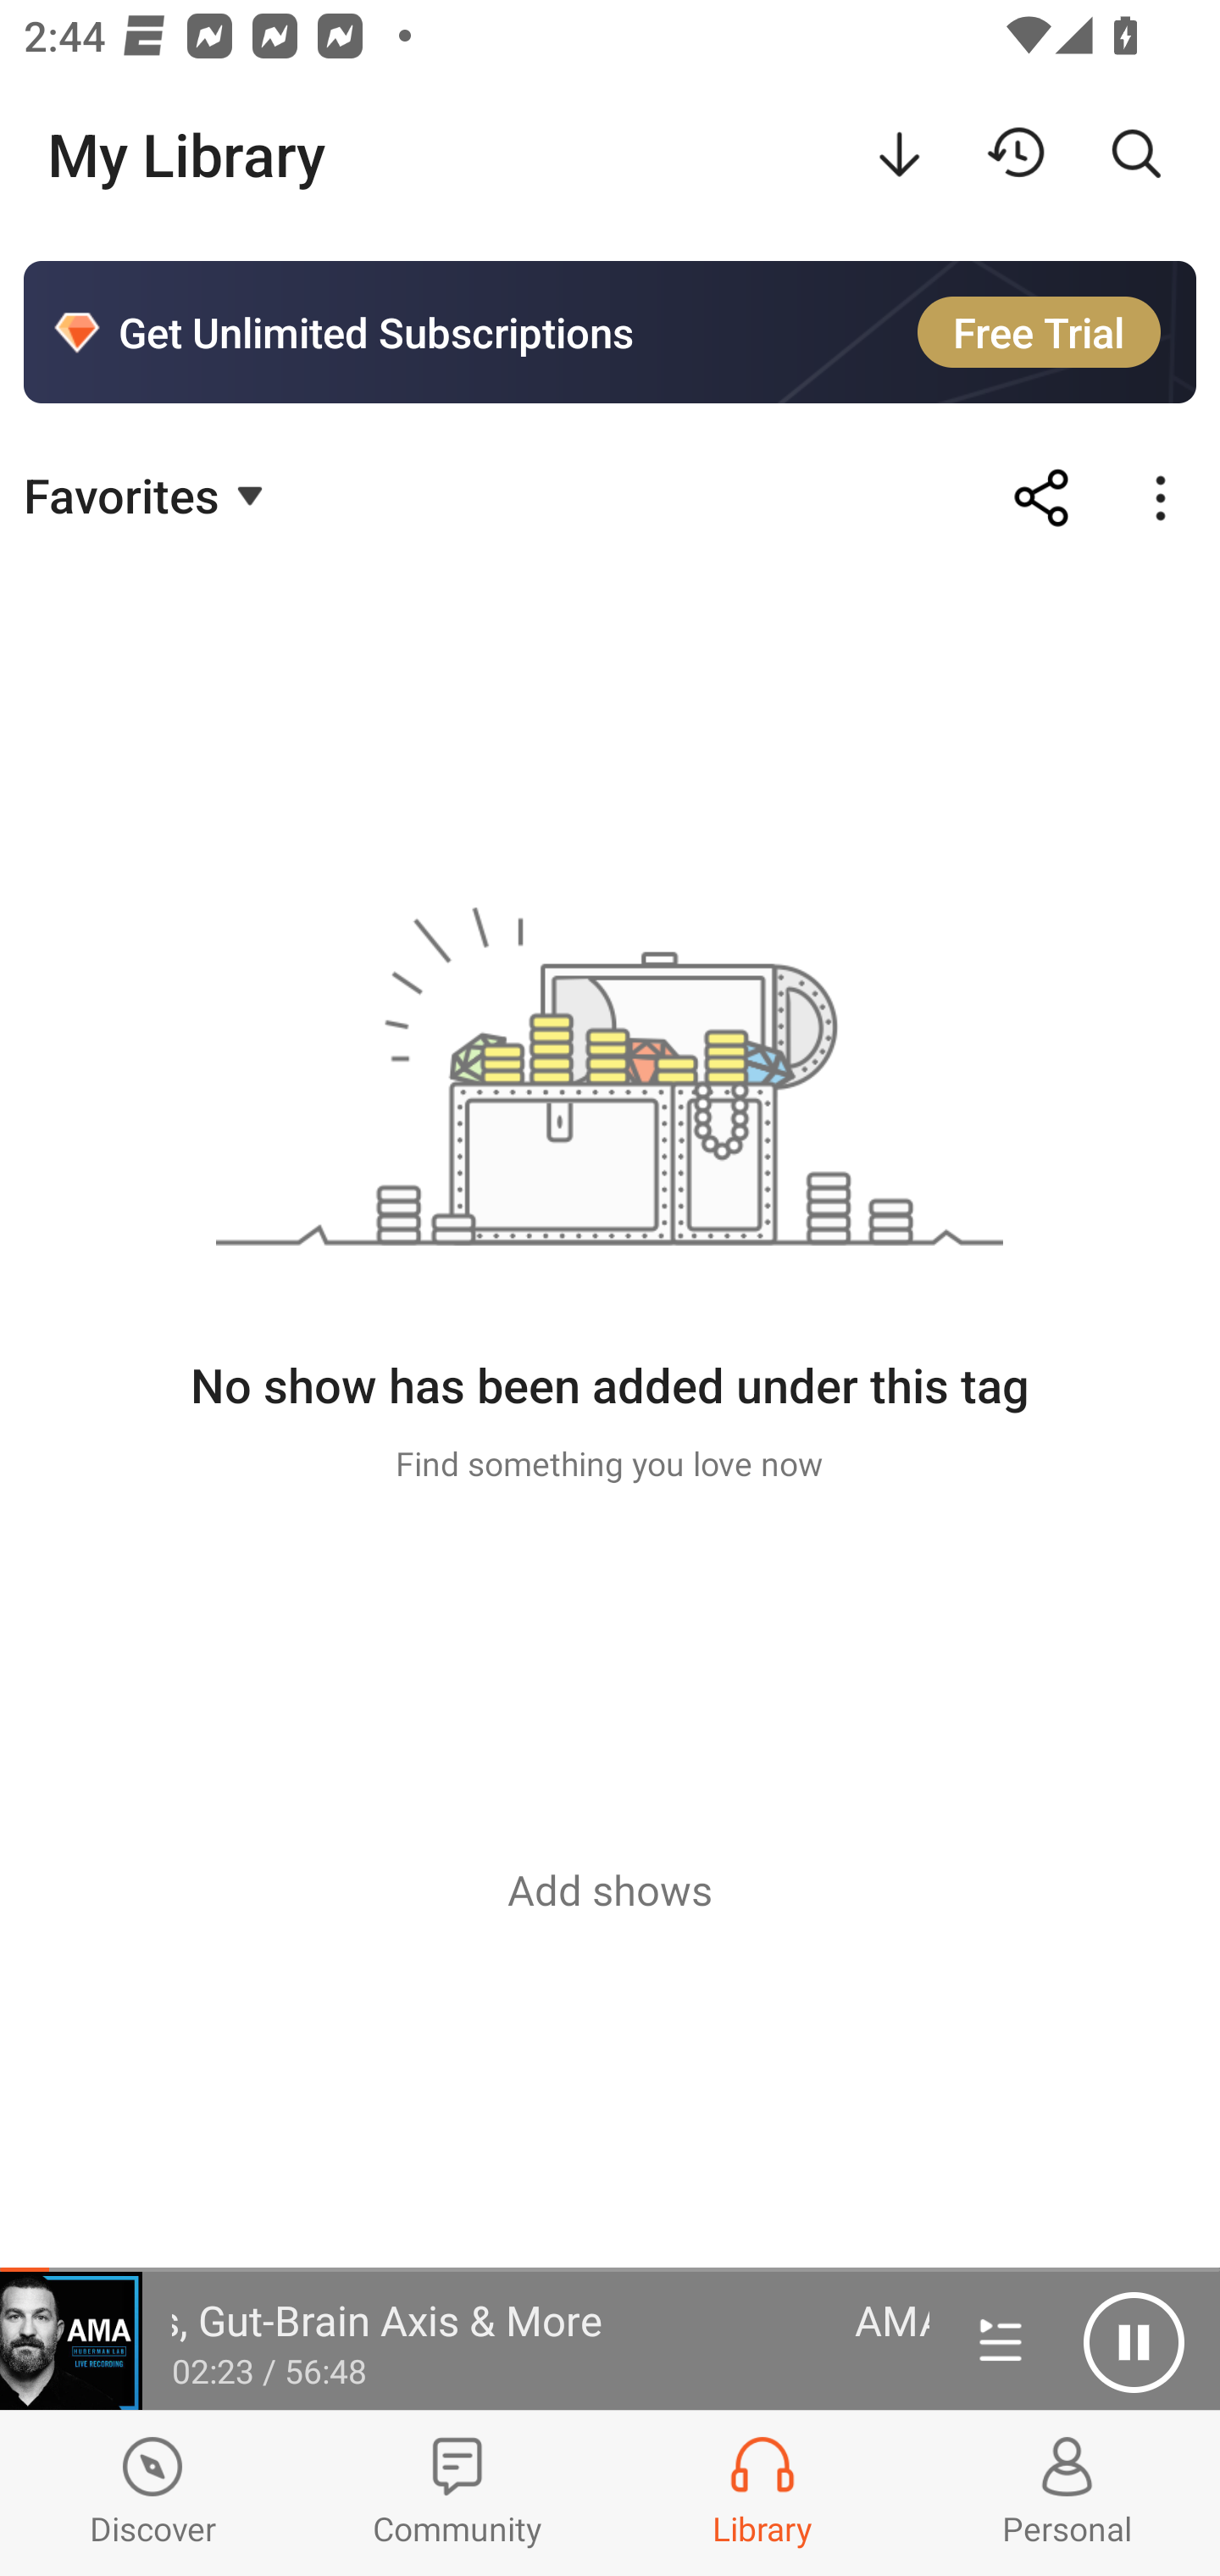  Describe the element at coordinates (147, 494) in the screenshot. I see `Favorites` at that location.